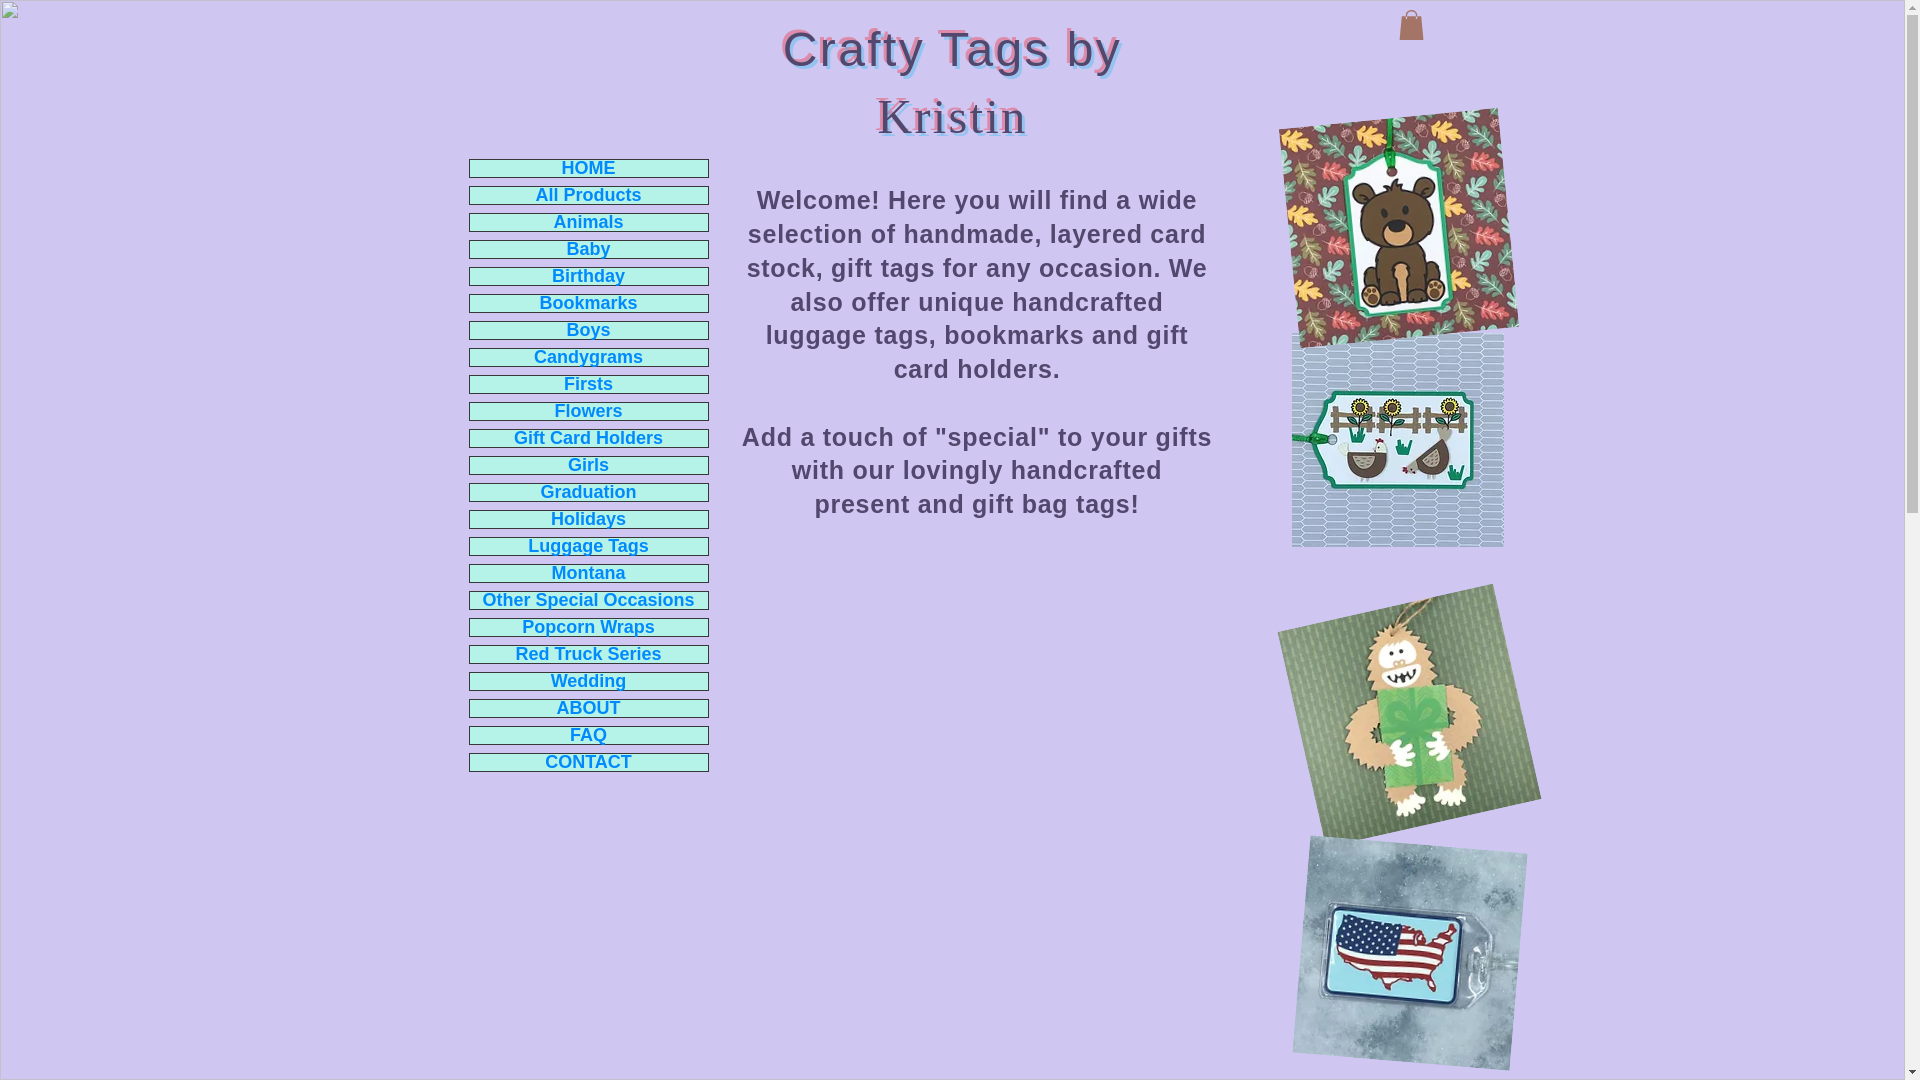 This screenshot has width=1920, height=1080. Describe the element at coordinates (589, 330) in the screenshot. I see `Boys` at that location.